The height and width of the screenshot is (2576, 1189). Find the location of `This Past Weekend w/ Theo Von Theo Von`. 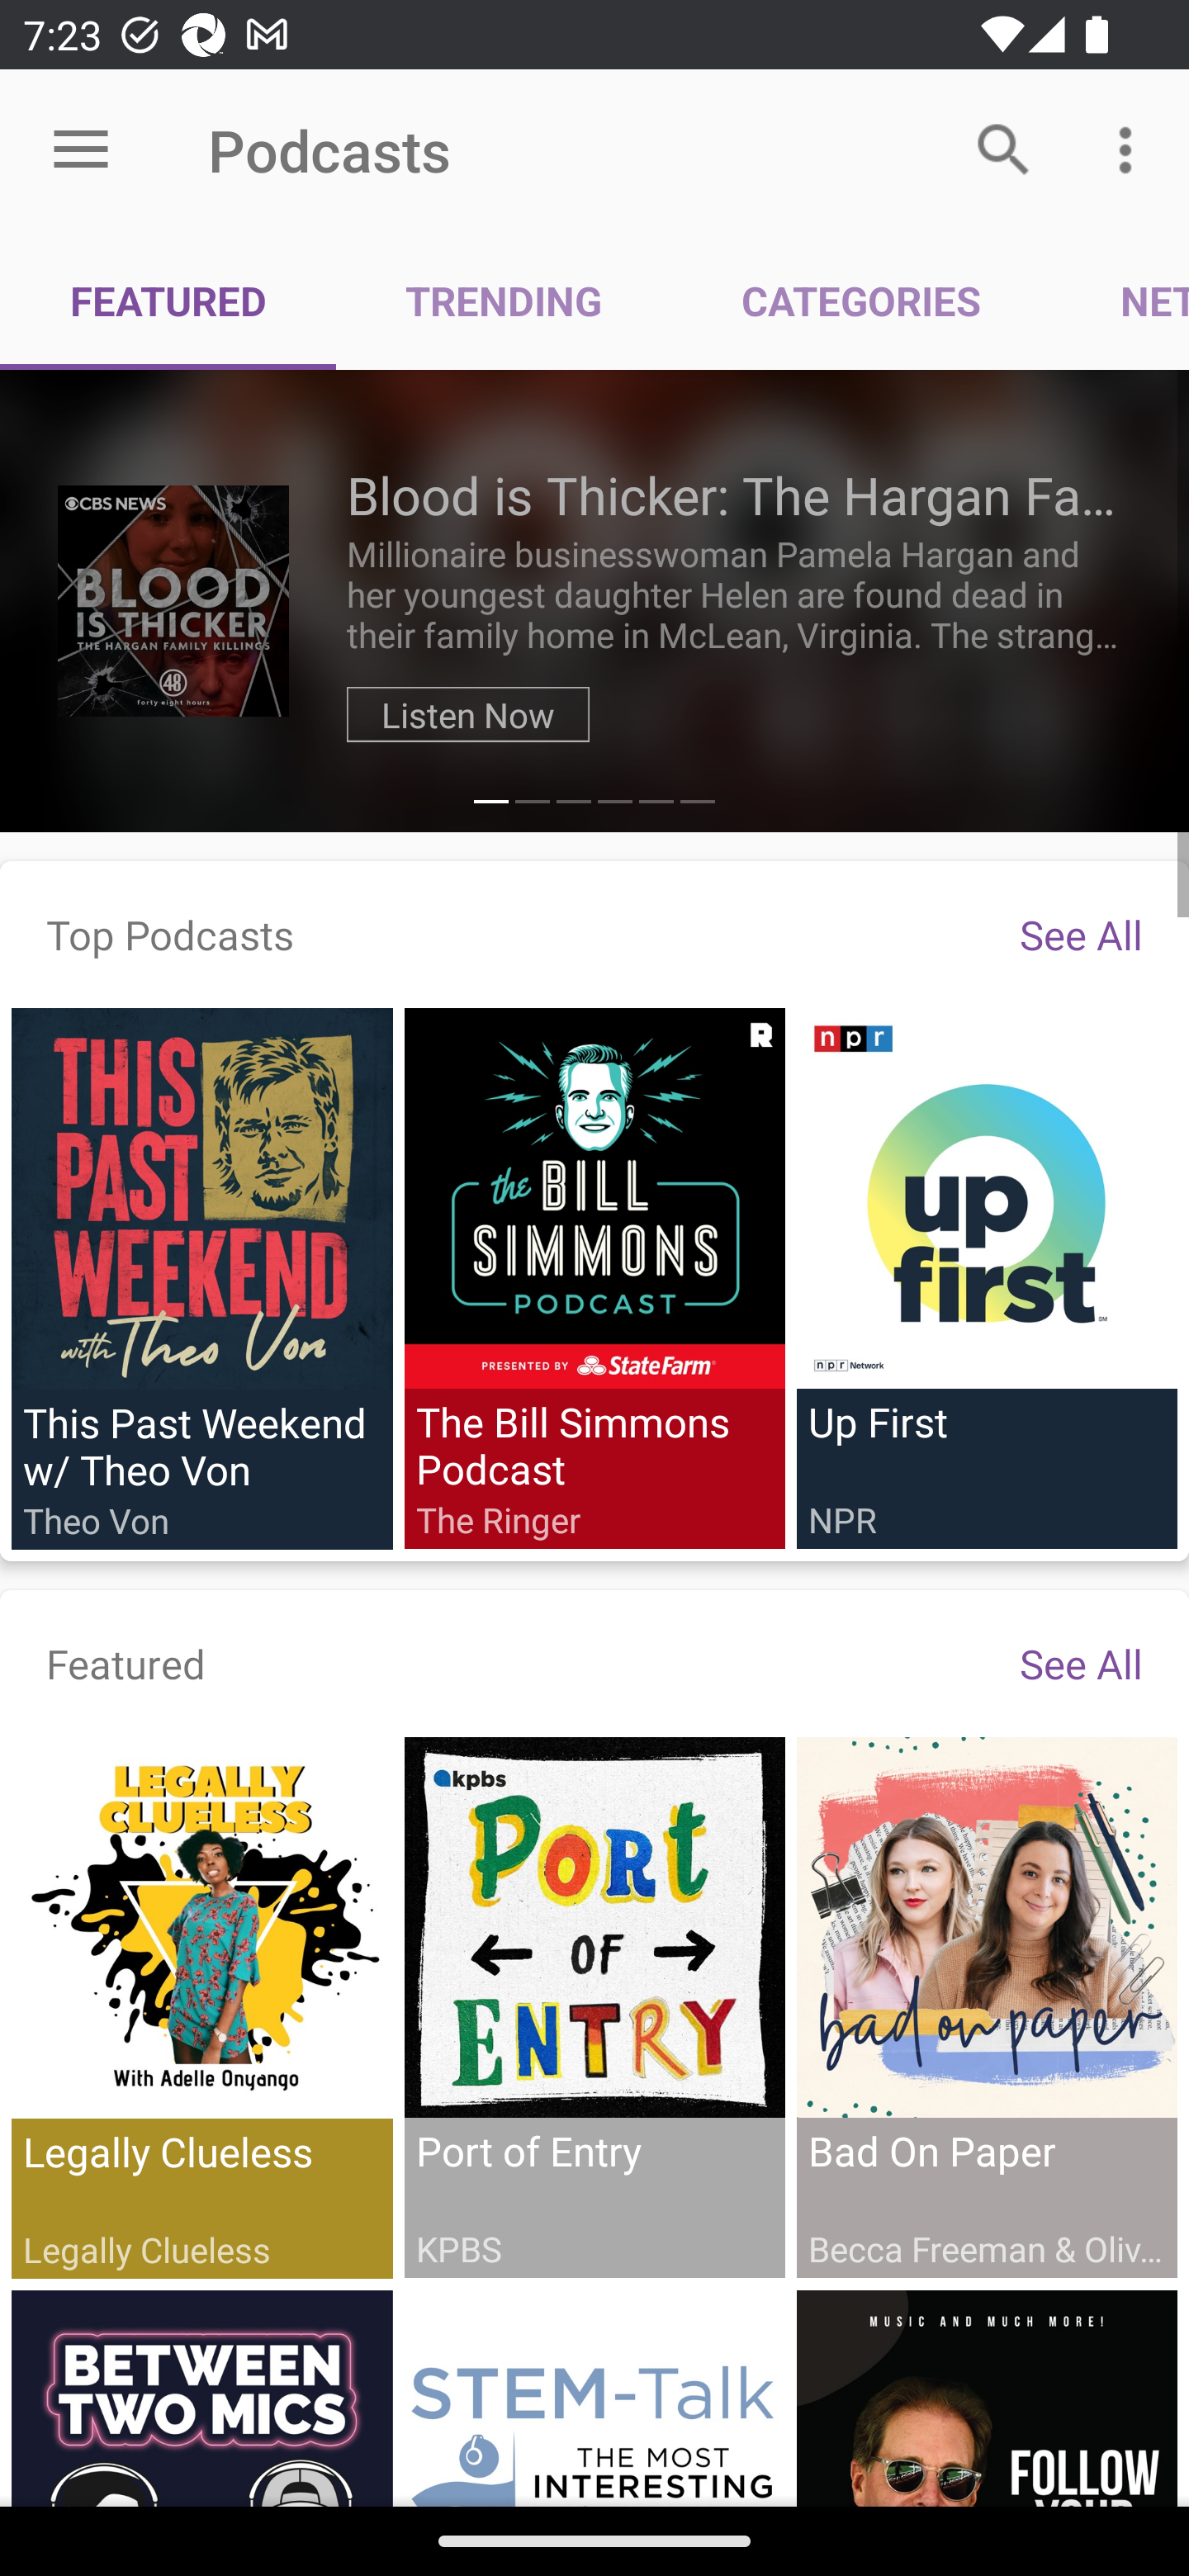

This Past Weekend w/ Theo Von Theo Von is located at coordinates (202, 1278).